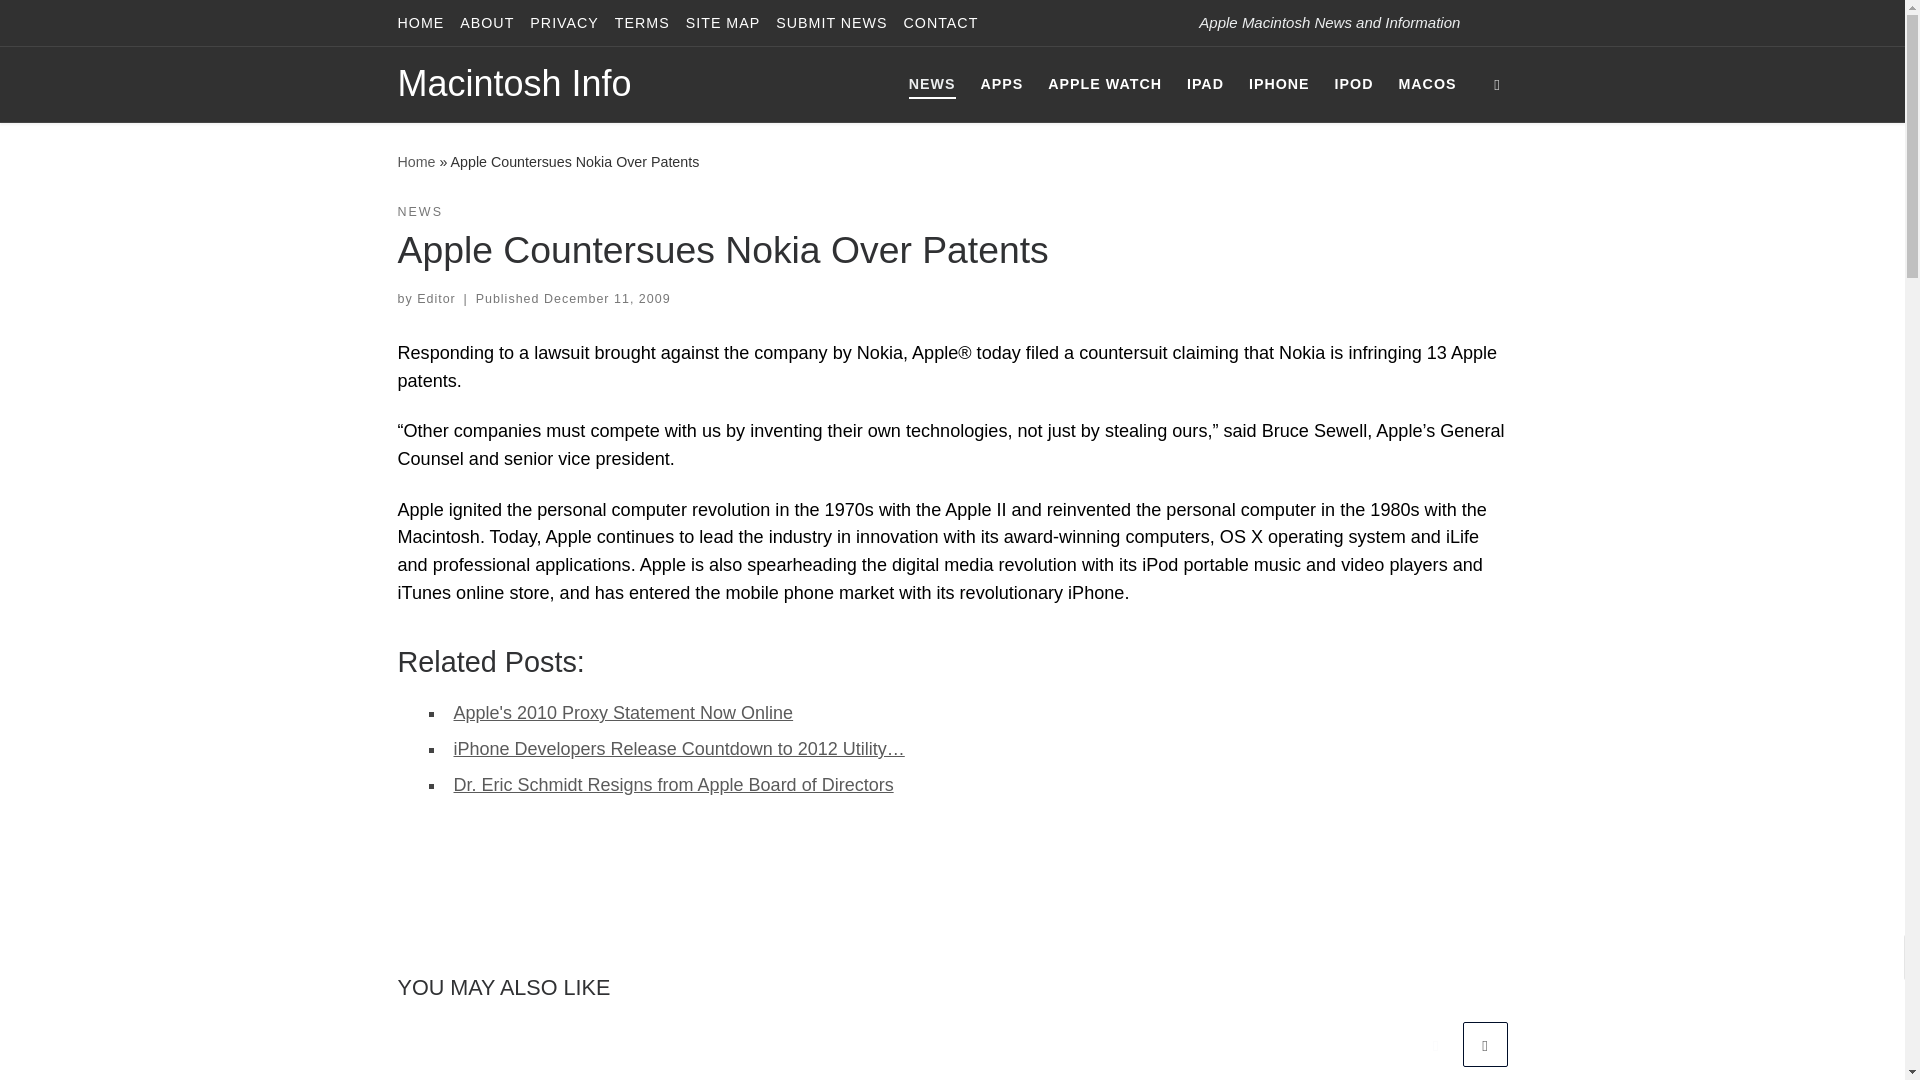  I want to click on PRIVACY, so click(564, 23).